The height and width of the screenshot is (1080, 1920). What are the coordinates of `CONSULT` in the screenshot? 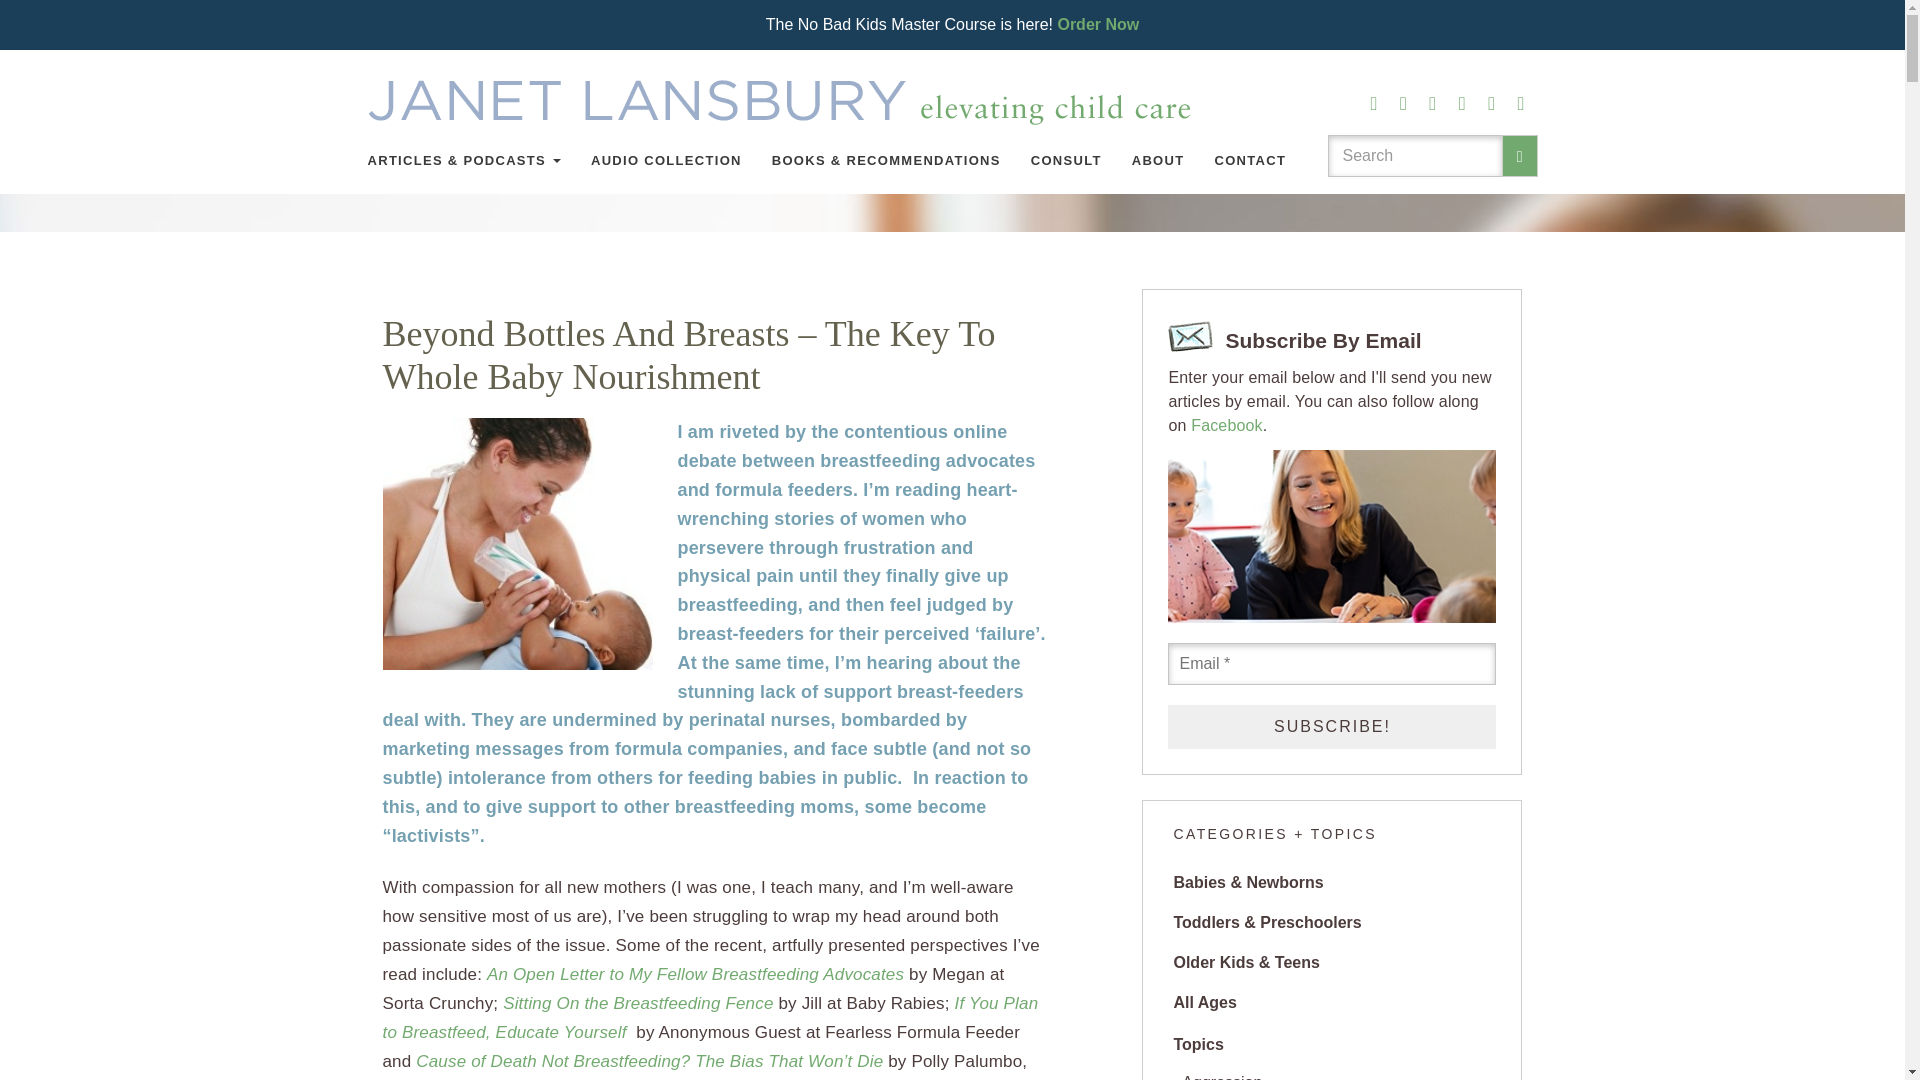 It's located at (1066, 160).